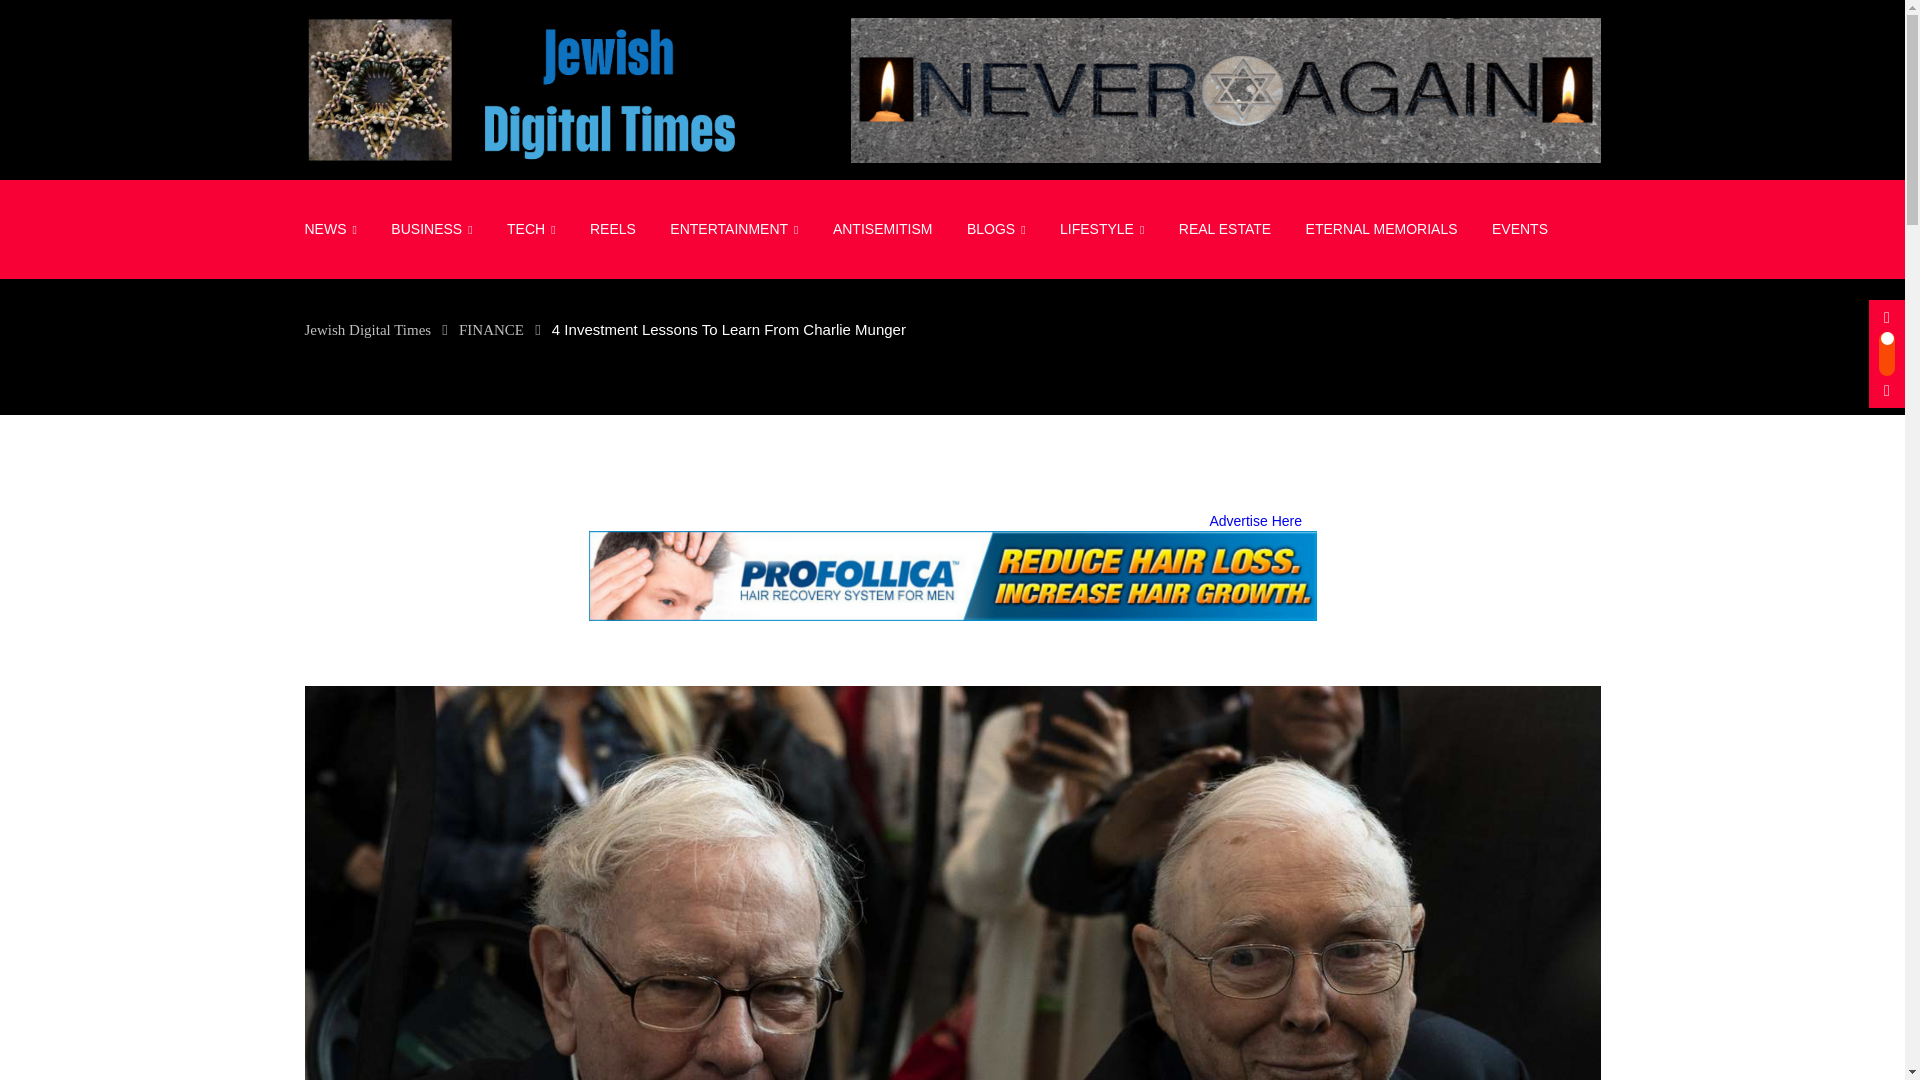 Image resolution: width=1920 pixels, height=1080 pixels. I want to click on ENTERTAINMENT, so click(733, 229).